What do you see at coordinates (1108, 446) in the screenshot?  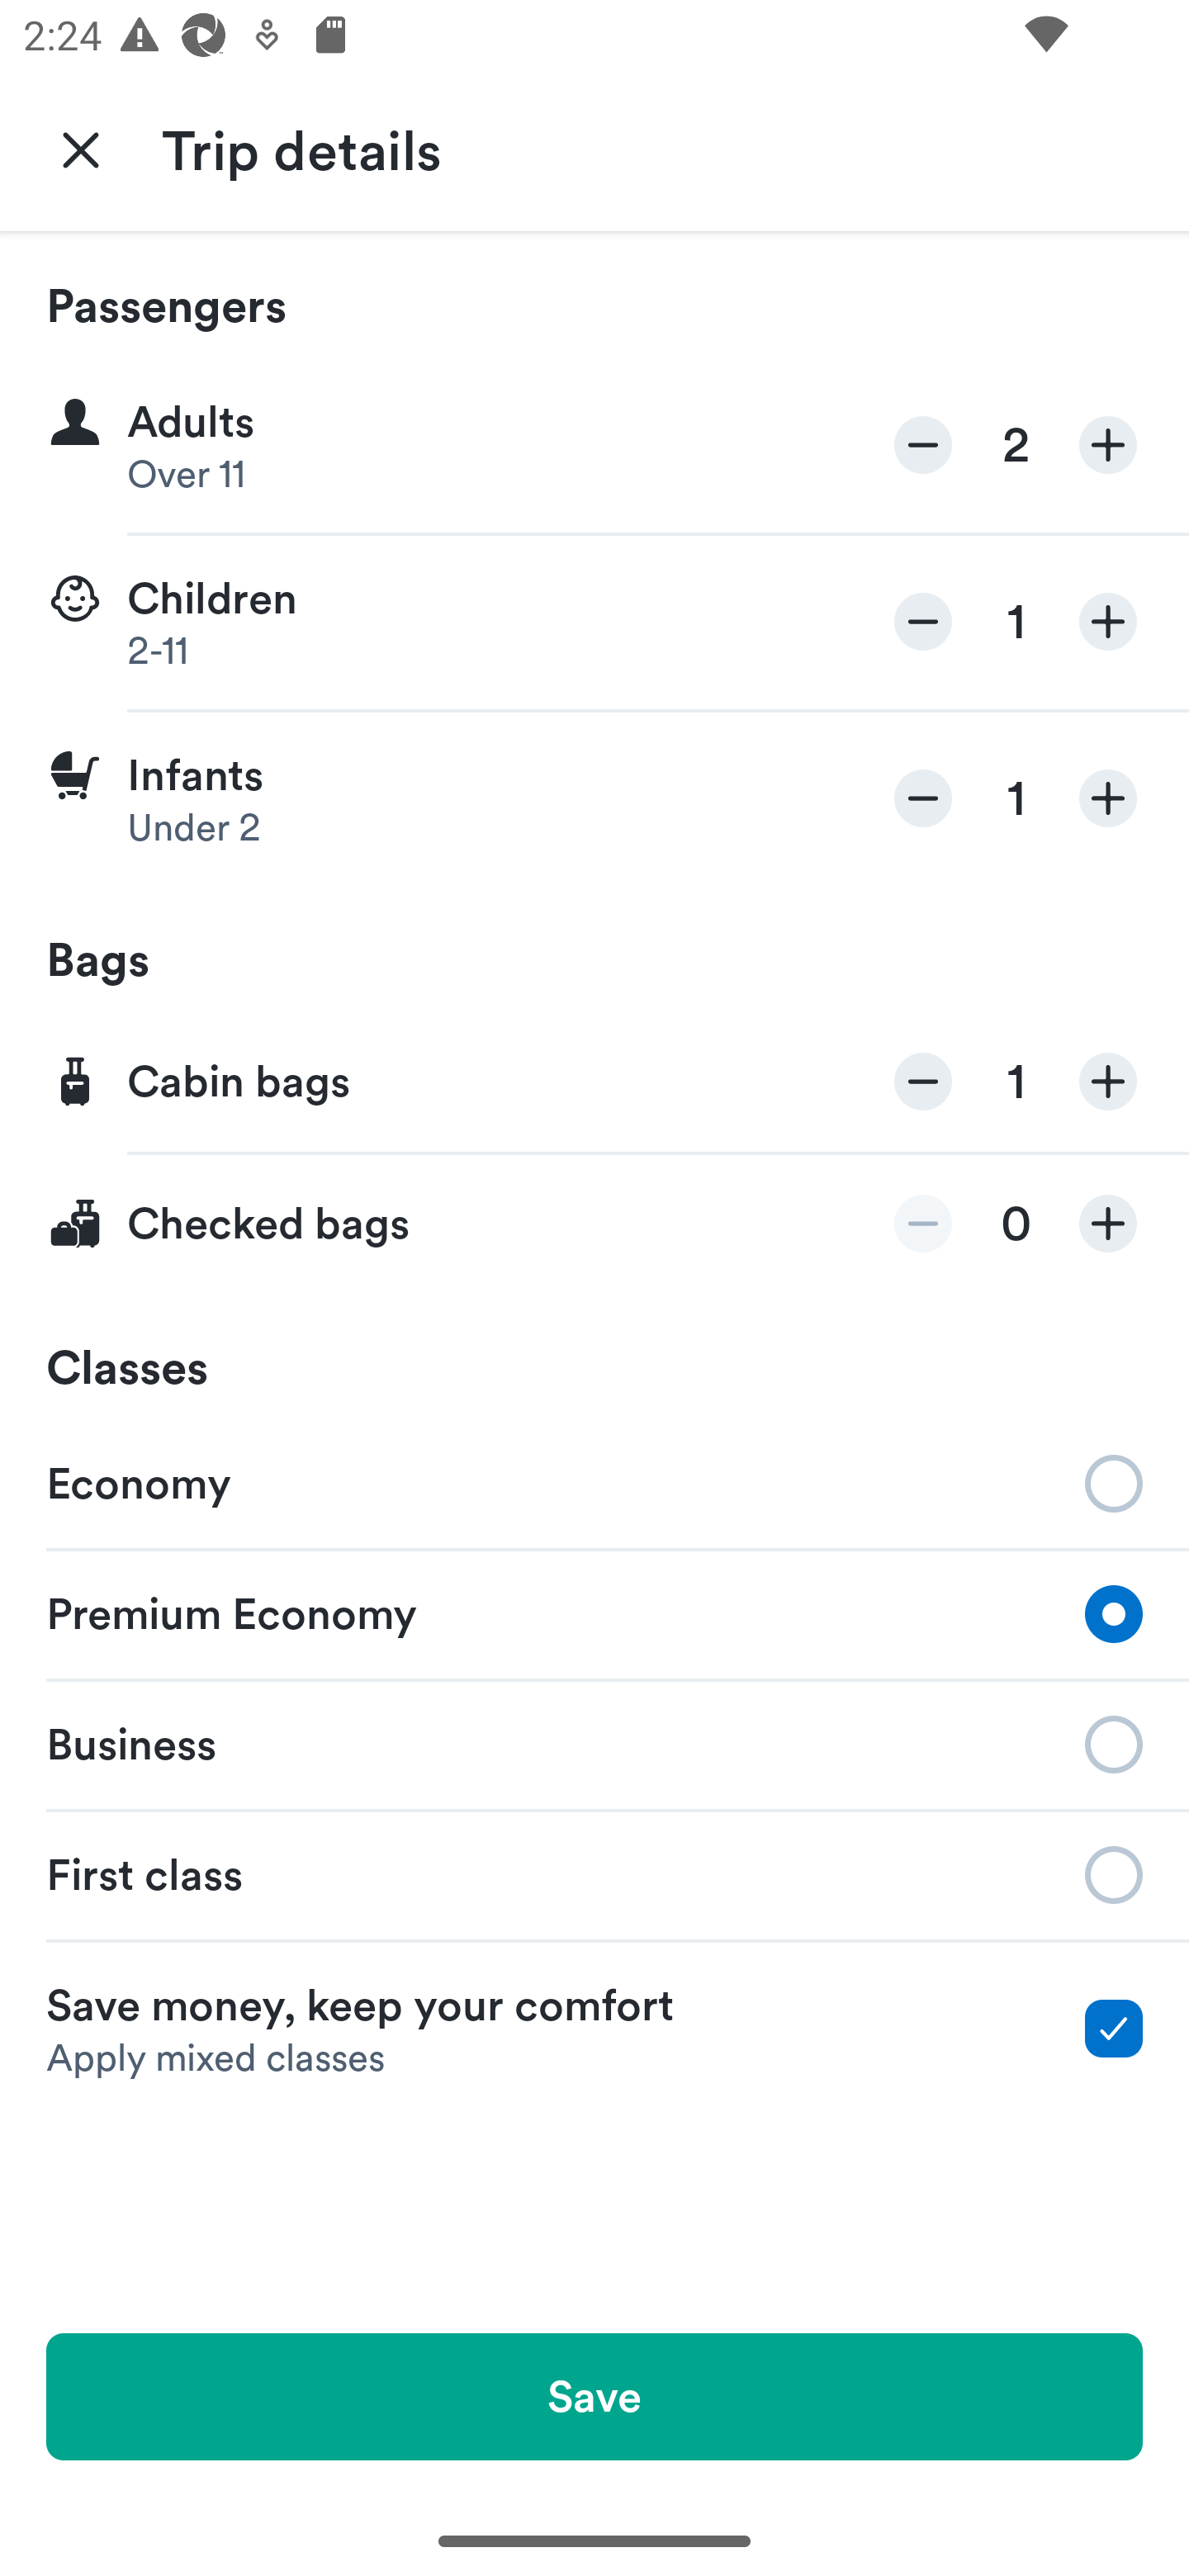 I see `Add` at bounding box center [1108, 446].